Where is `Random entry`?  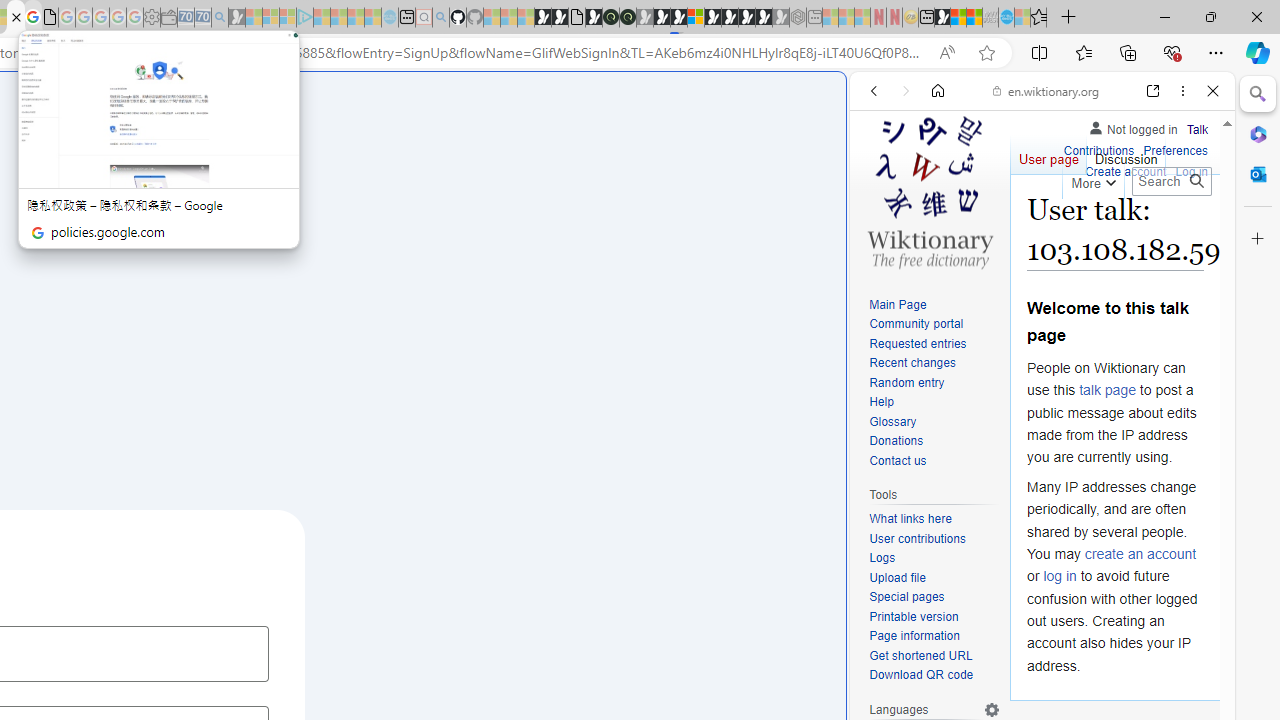 Random entry is located at coordinates (934, 382).